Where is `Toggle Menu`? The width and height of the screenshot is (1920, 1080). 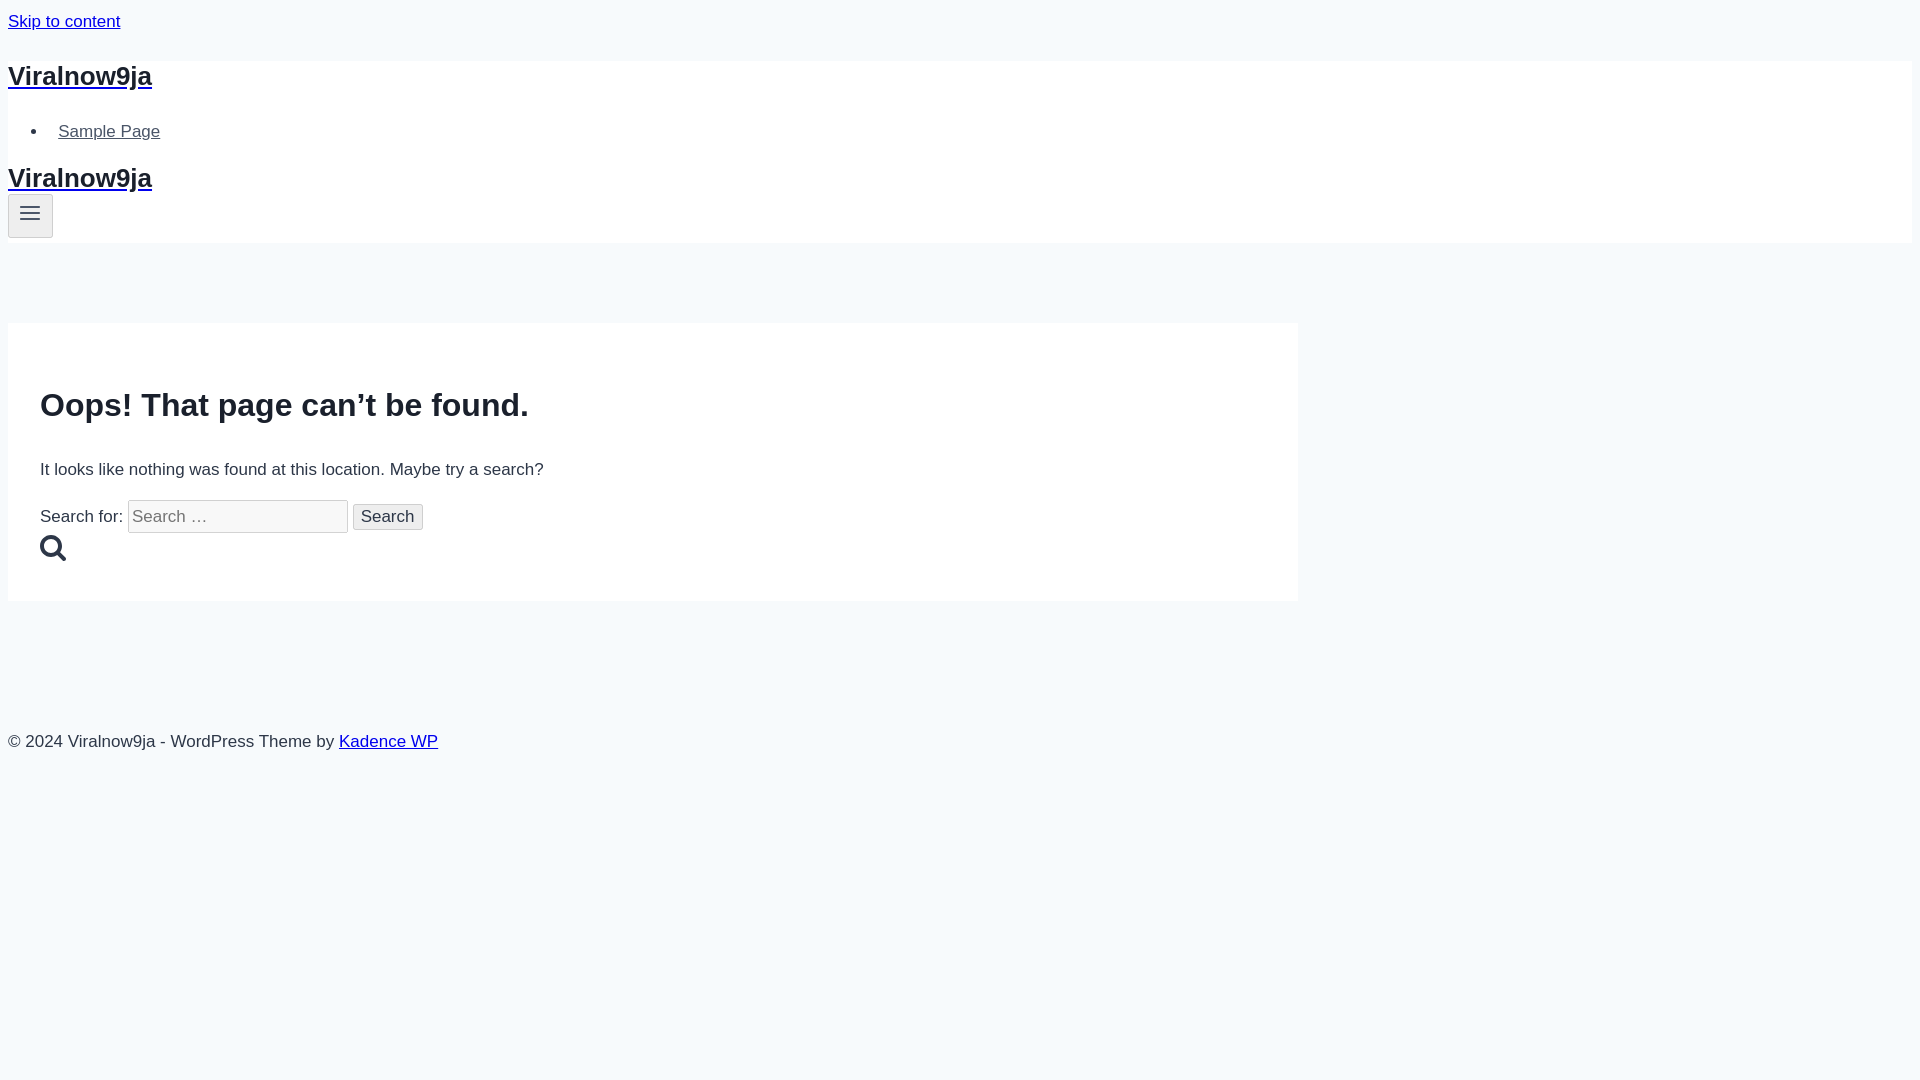 Toggle Menu is located at coordinates (30, 216).